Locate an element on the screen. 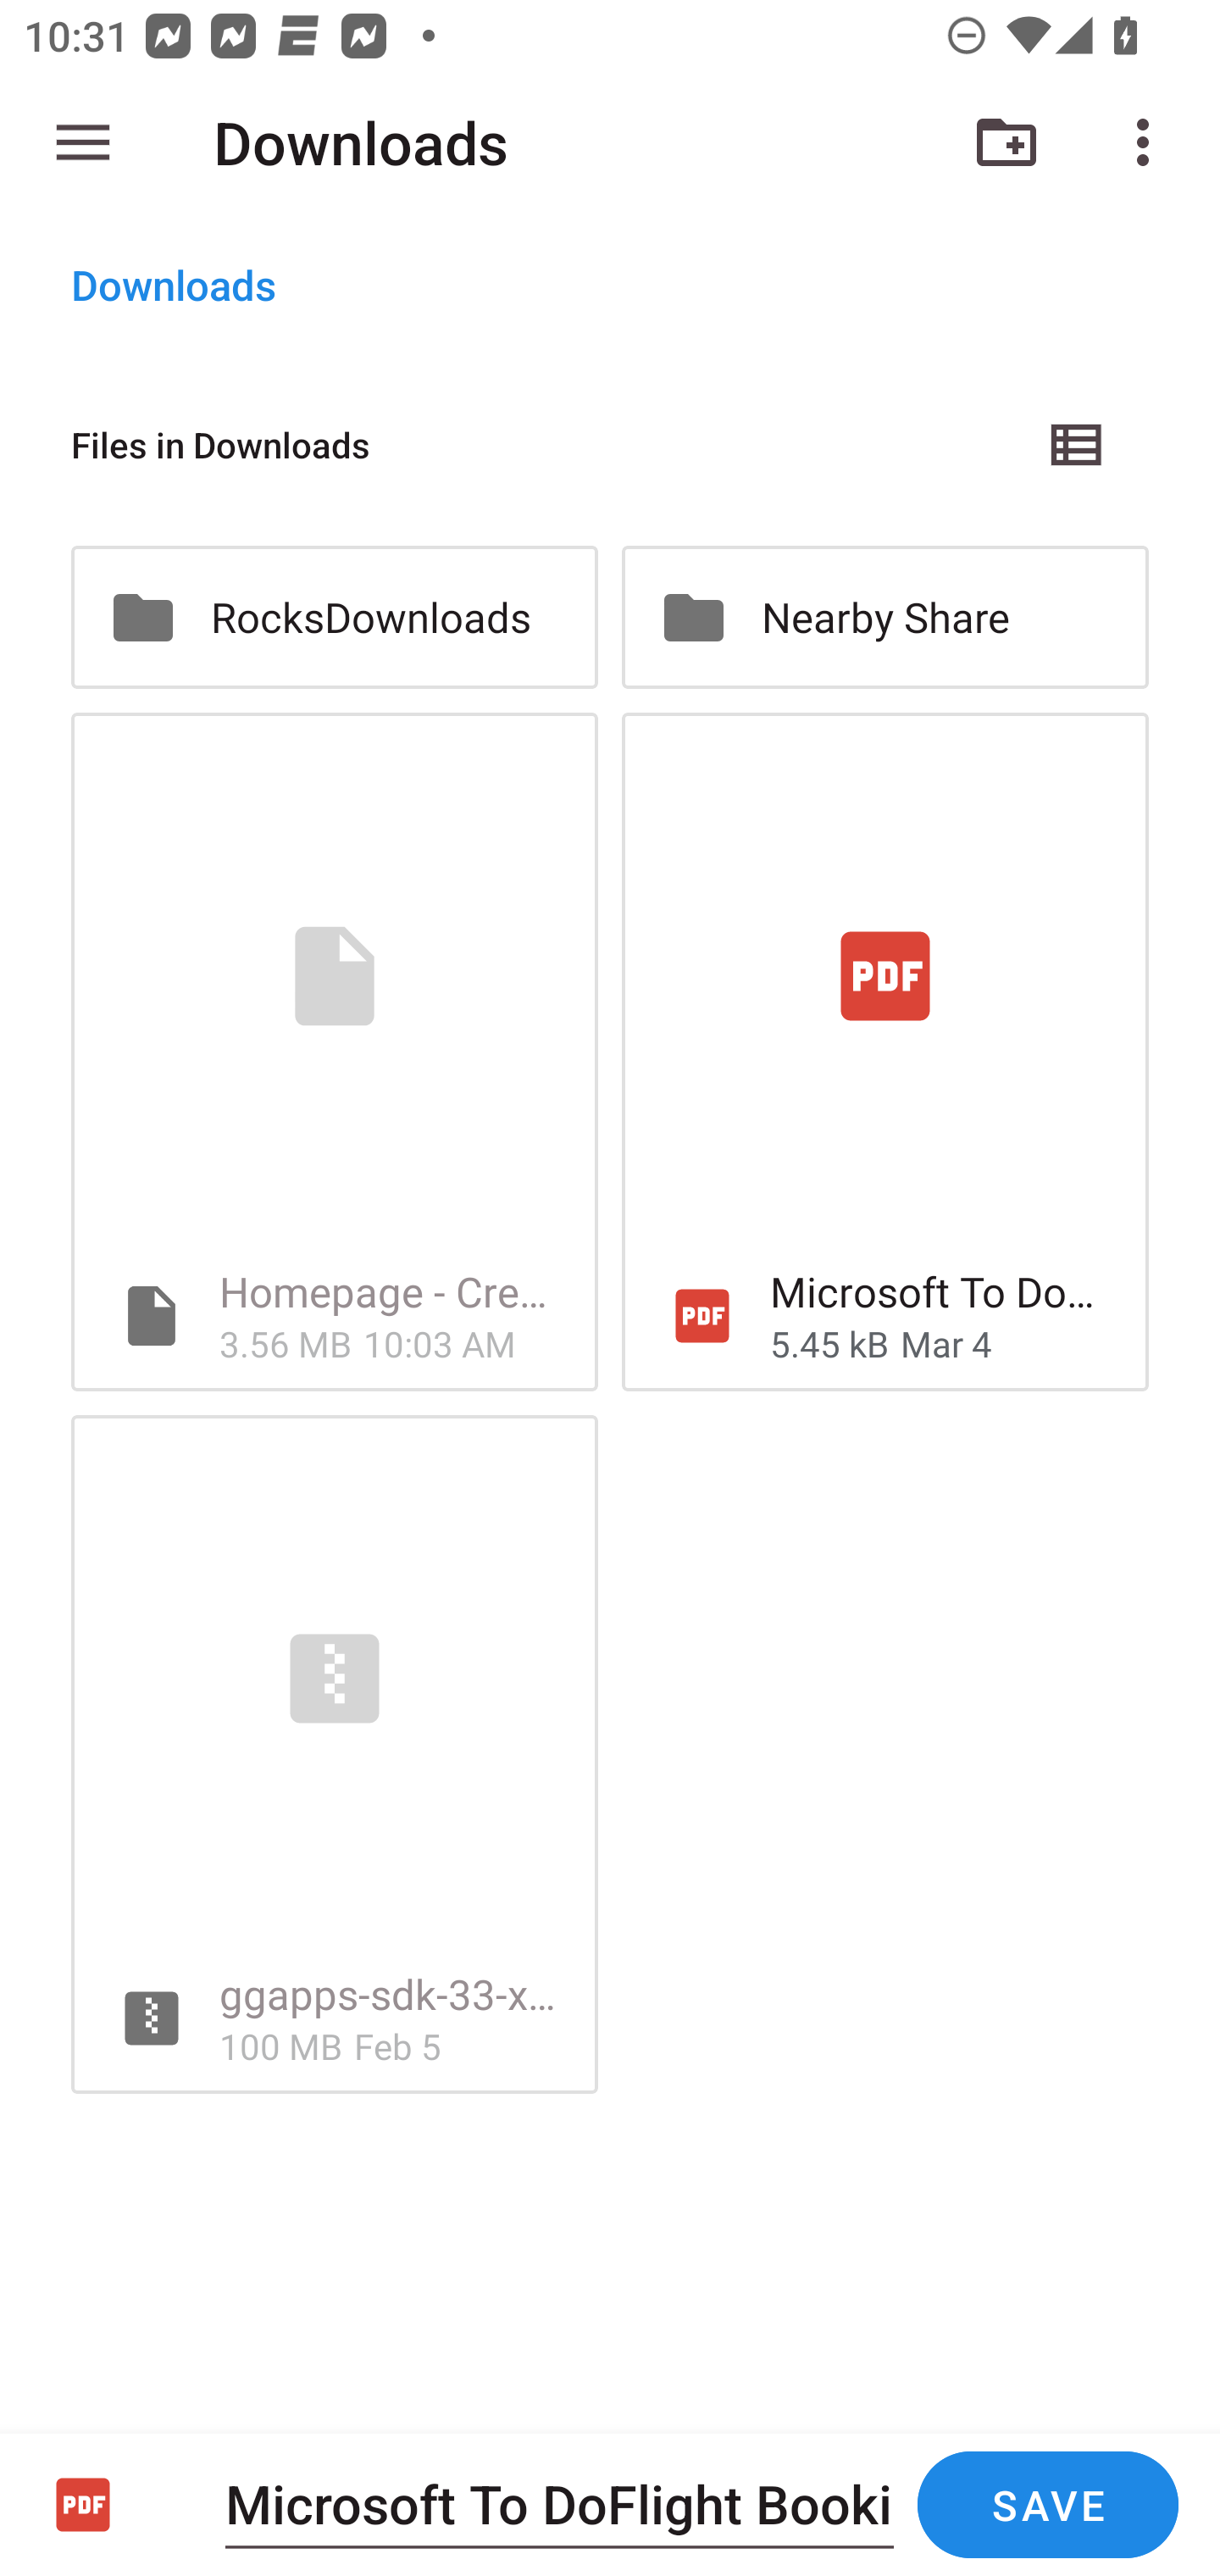 The height and width of the screenshot is (2576, 1220). Homepage - Creative Commons 3.56 MB 10:03 AM is located at coordinates (334, 1052).